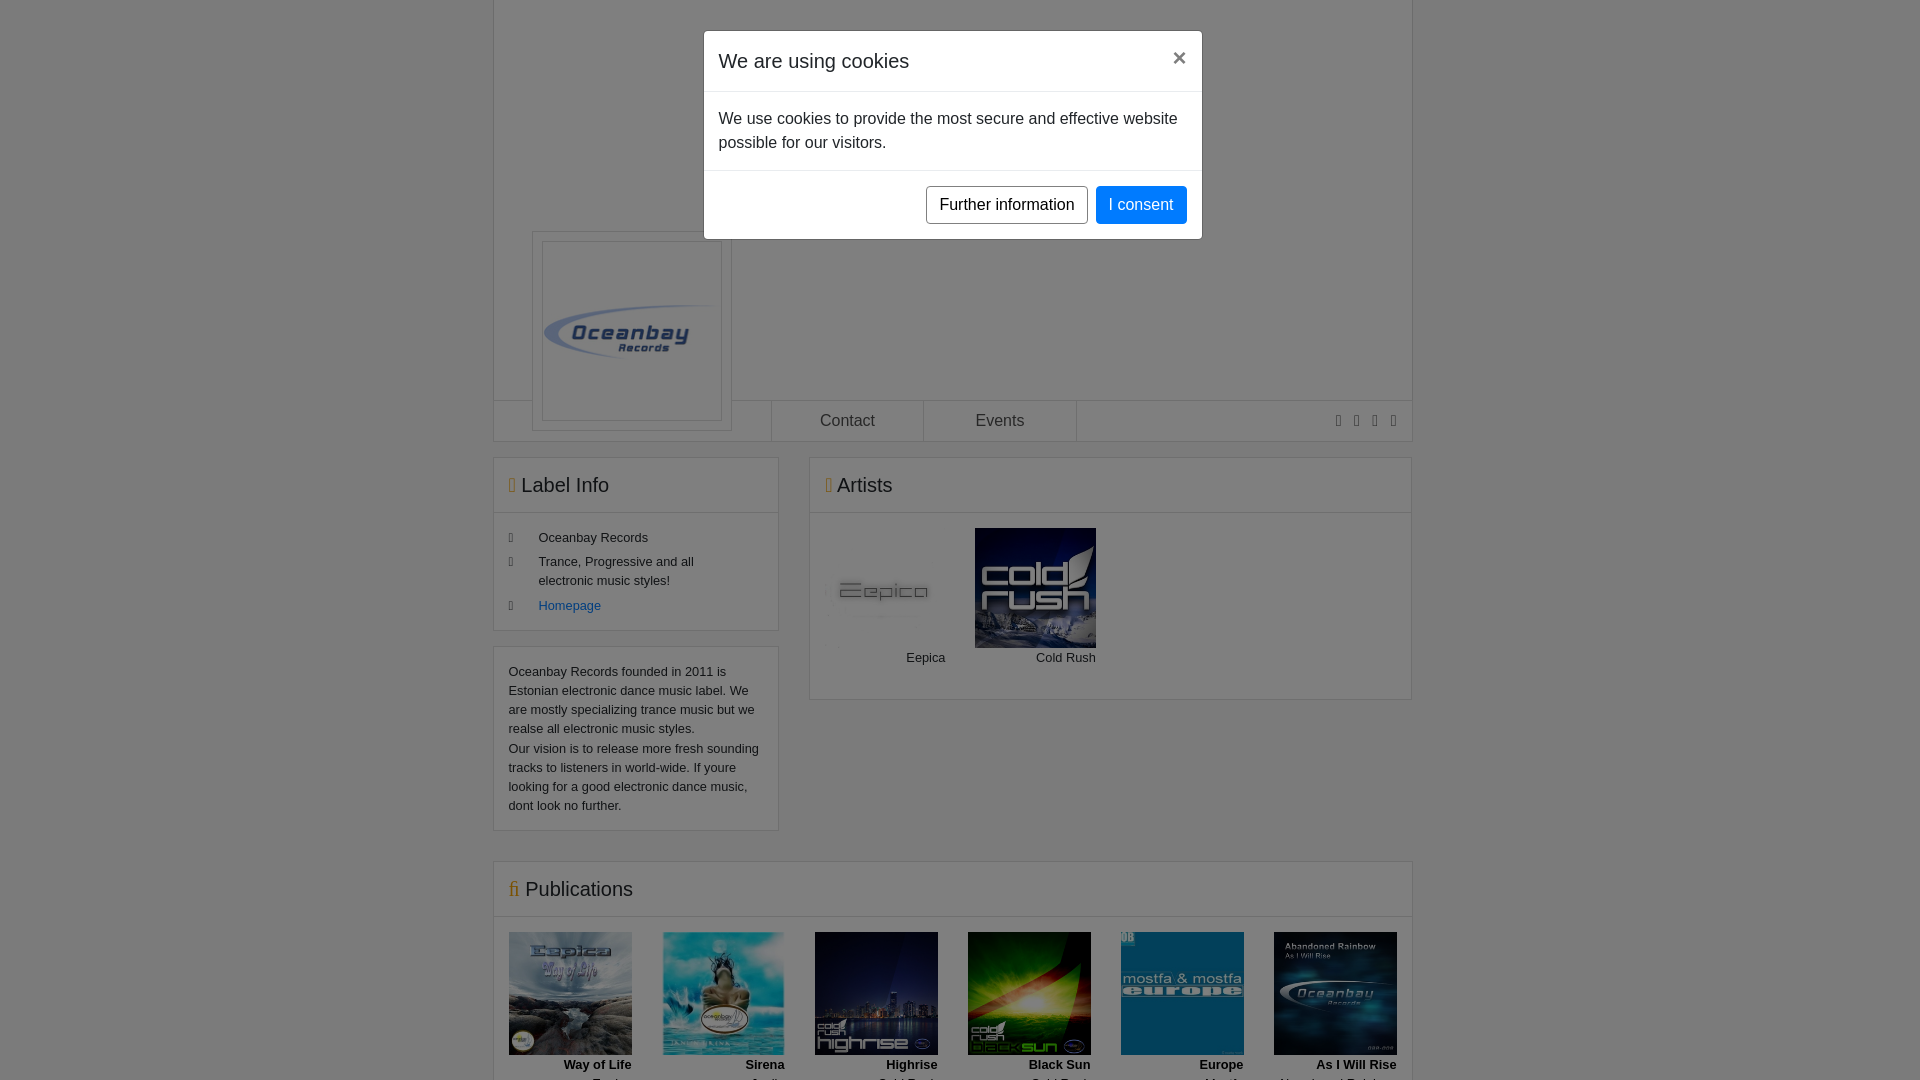 The image size is (1920, 1080). Describe the element at coordinates (724, 1032) in the screenshot. I see `I consent` at that location.